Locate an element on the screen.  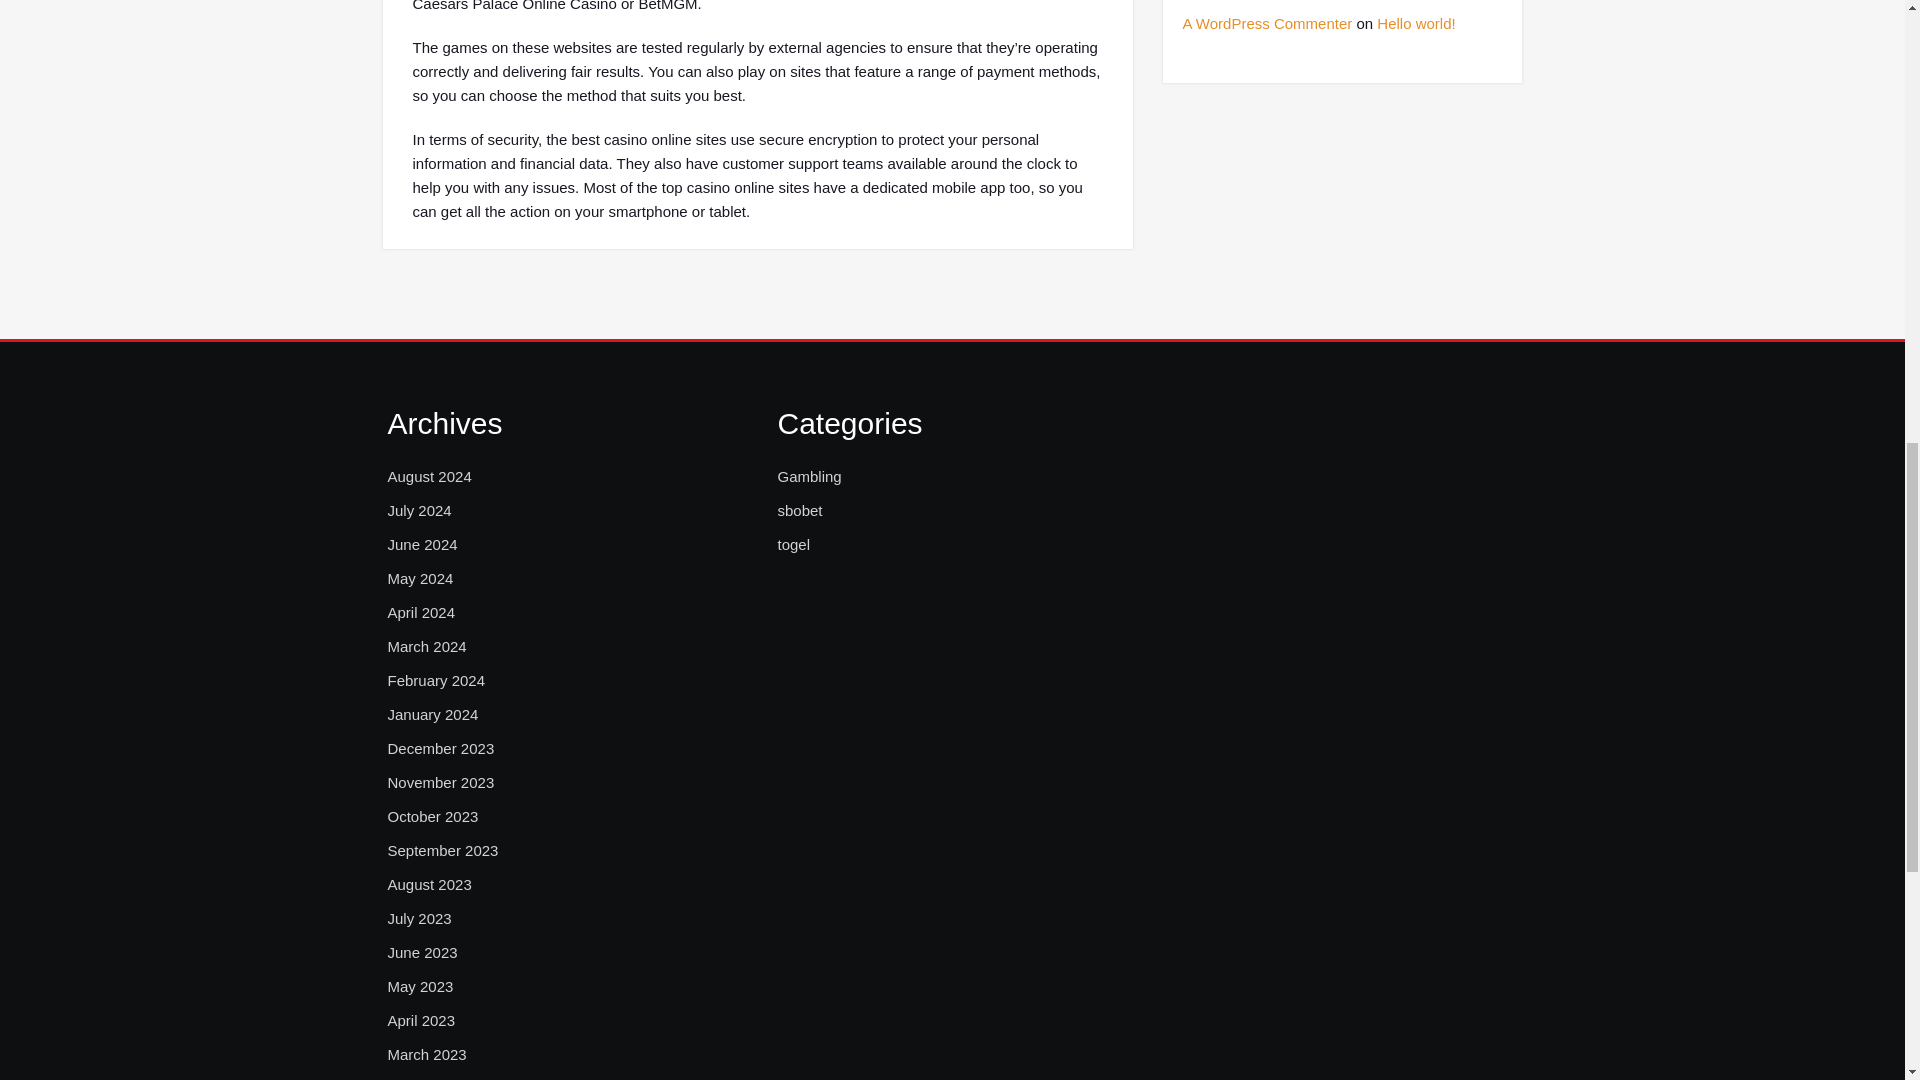
September 2023 is located at coordinates (443, 850).